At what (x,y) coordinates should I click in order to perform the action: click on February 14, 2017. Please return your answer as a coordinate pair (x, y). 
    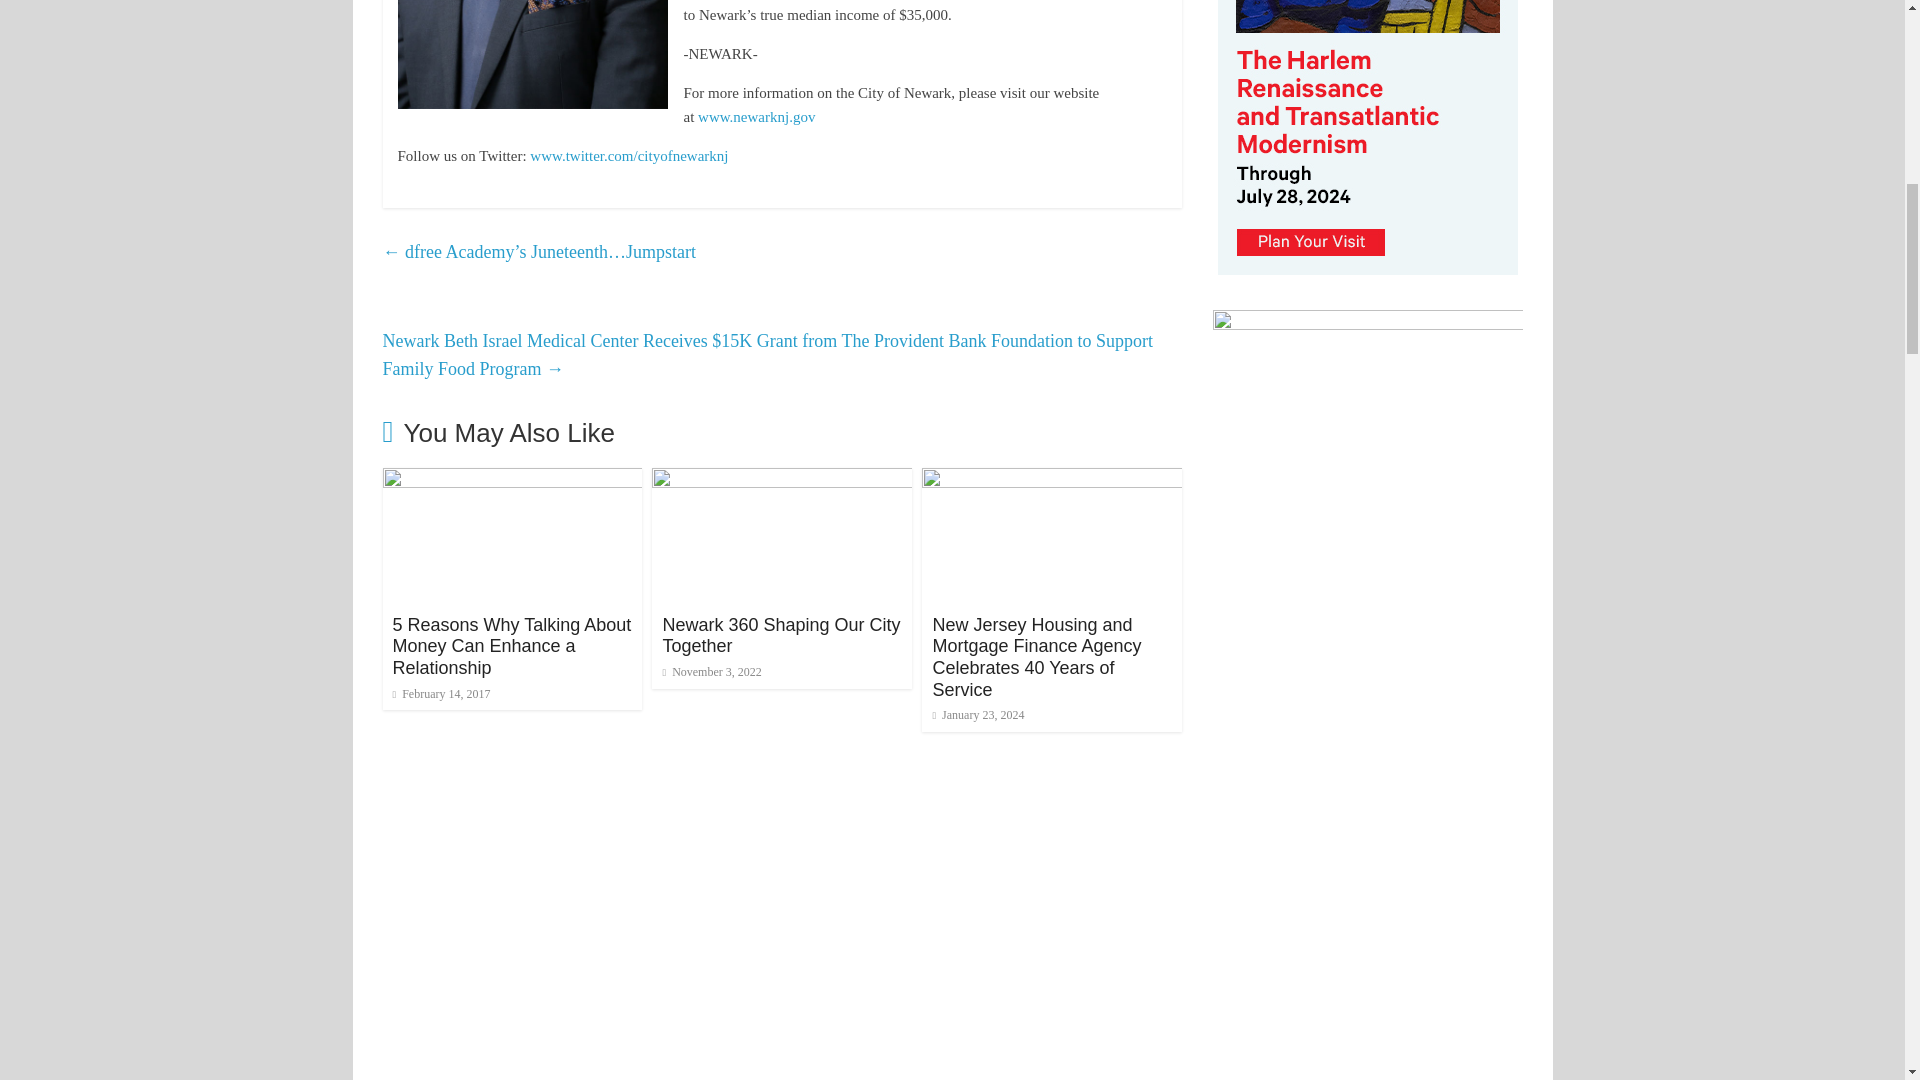
    Looking at the image, I should click on (440, 693).